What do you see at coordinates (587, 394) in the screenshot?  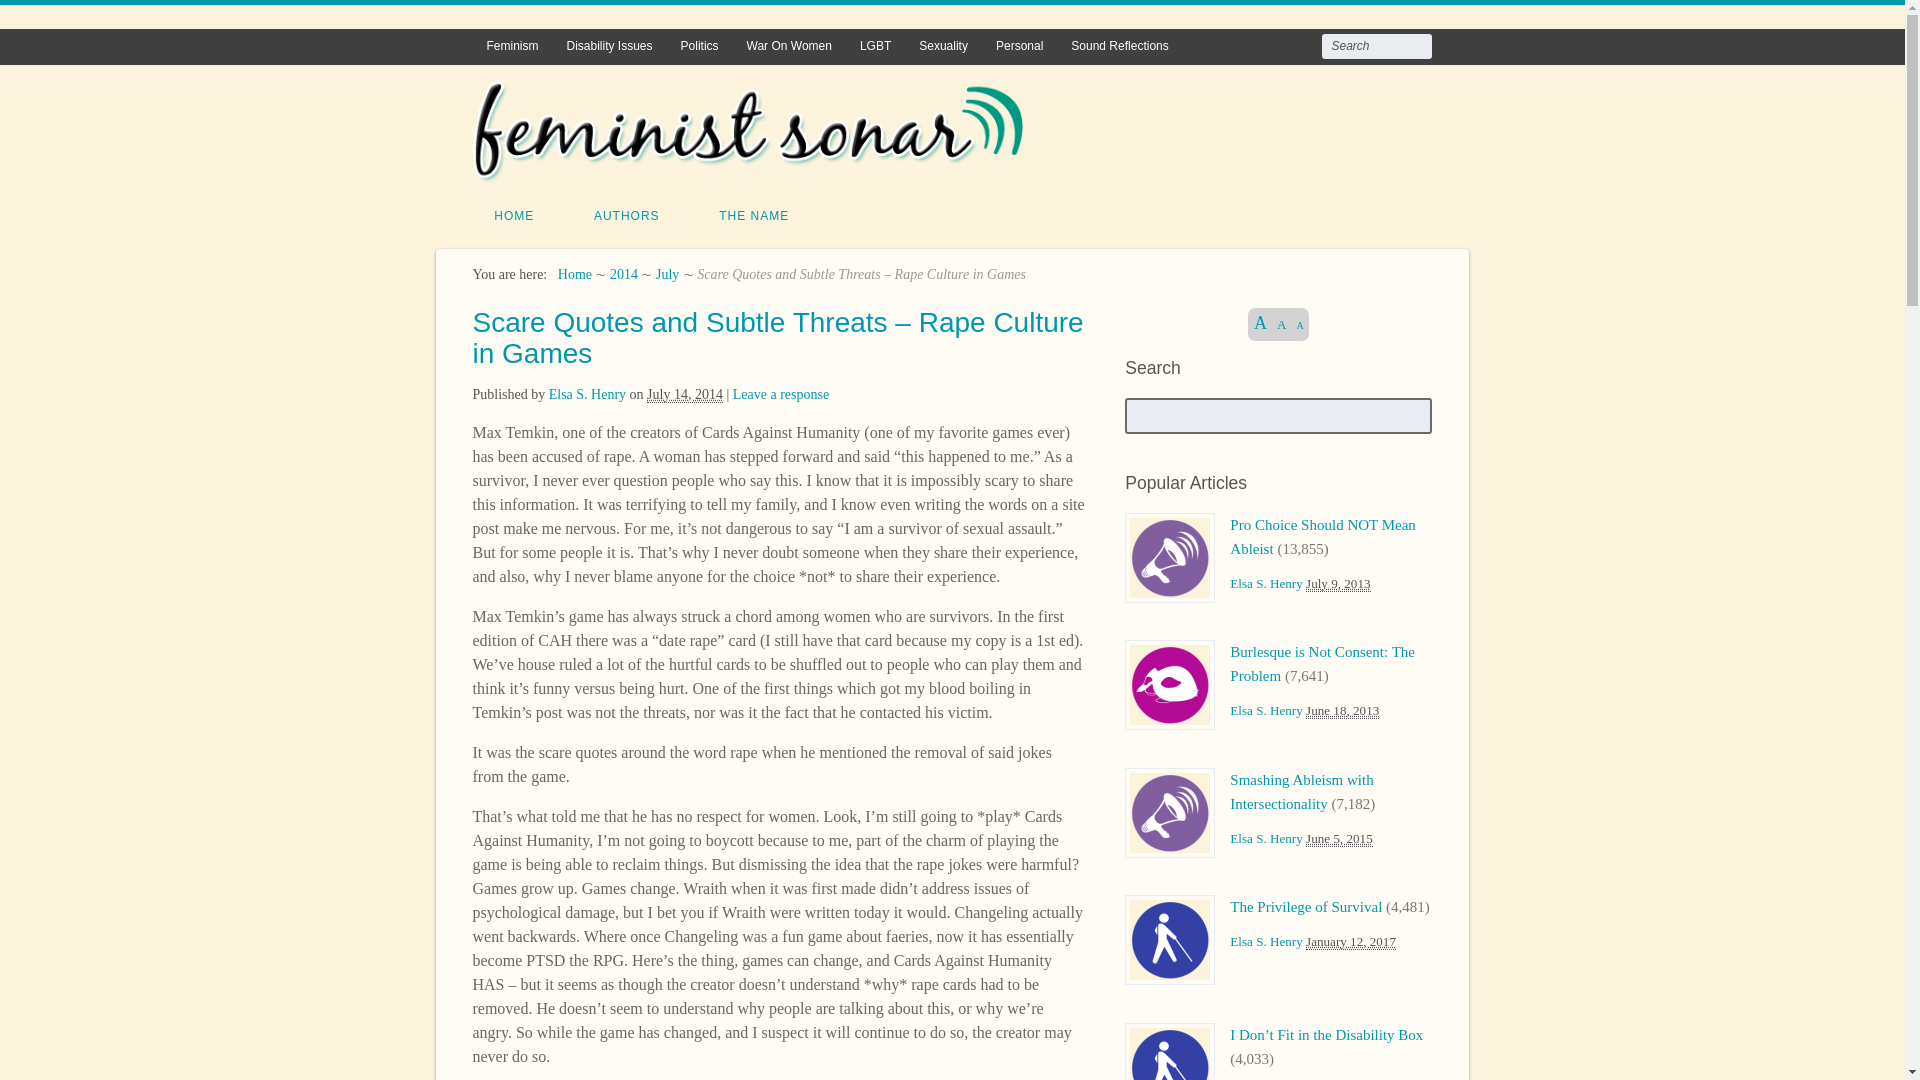 I see `Elsa S. Henry` at bounding box center [587, 394].